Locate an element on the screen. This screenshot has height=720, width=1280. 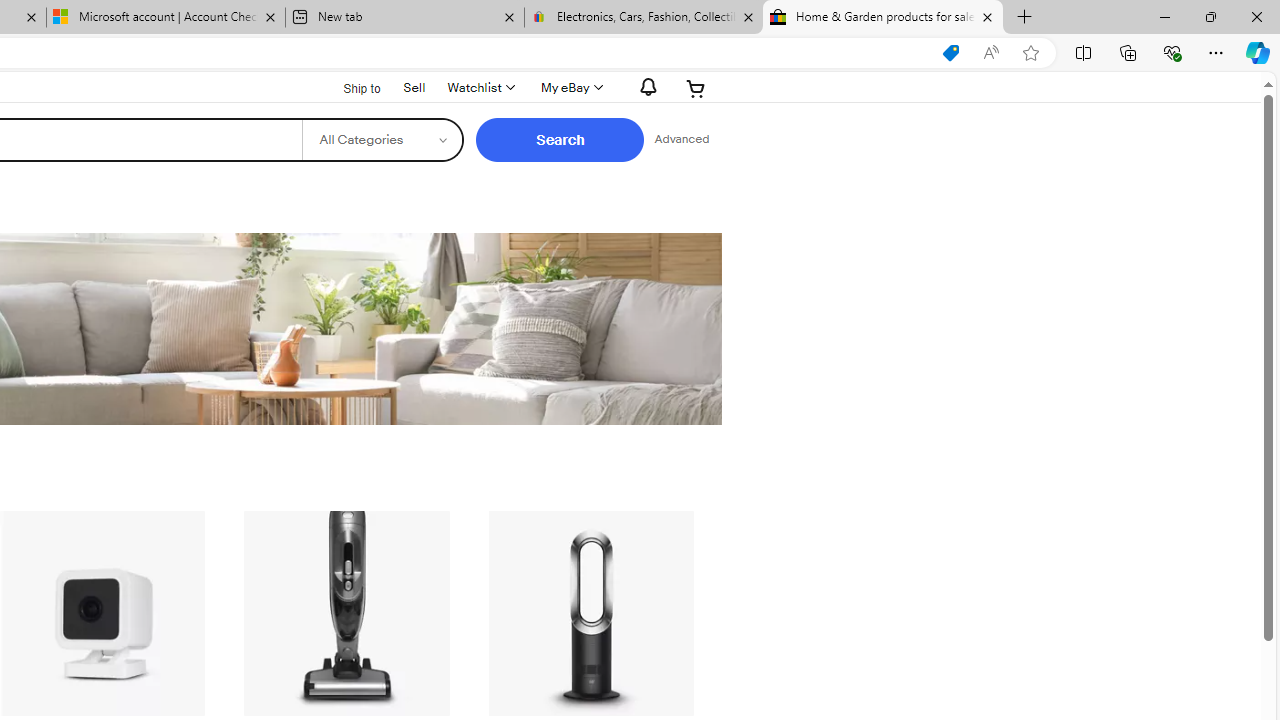
Add this page to favorites (Ctrl+D) is located at coordinates (1030, 53).